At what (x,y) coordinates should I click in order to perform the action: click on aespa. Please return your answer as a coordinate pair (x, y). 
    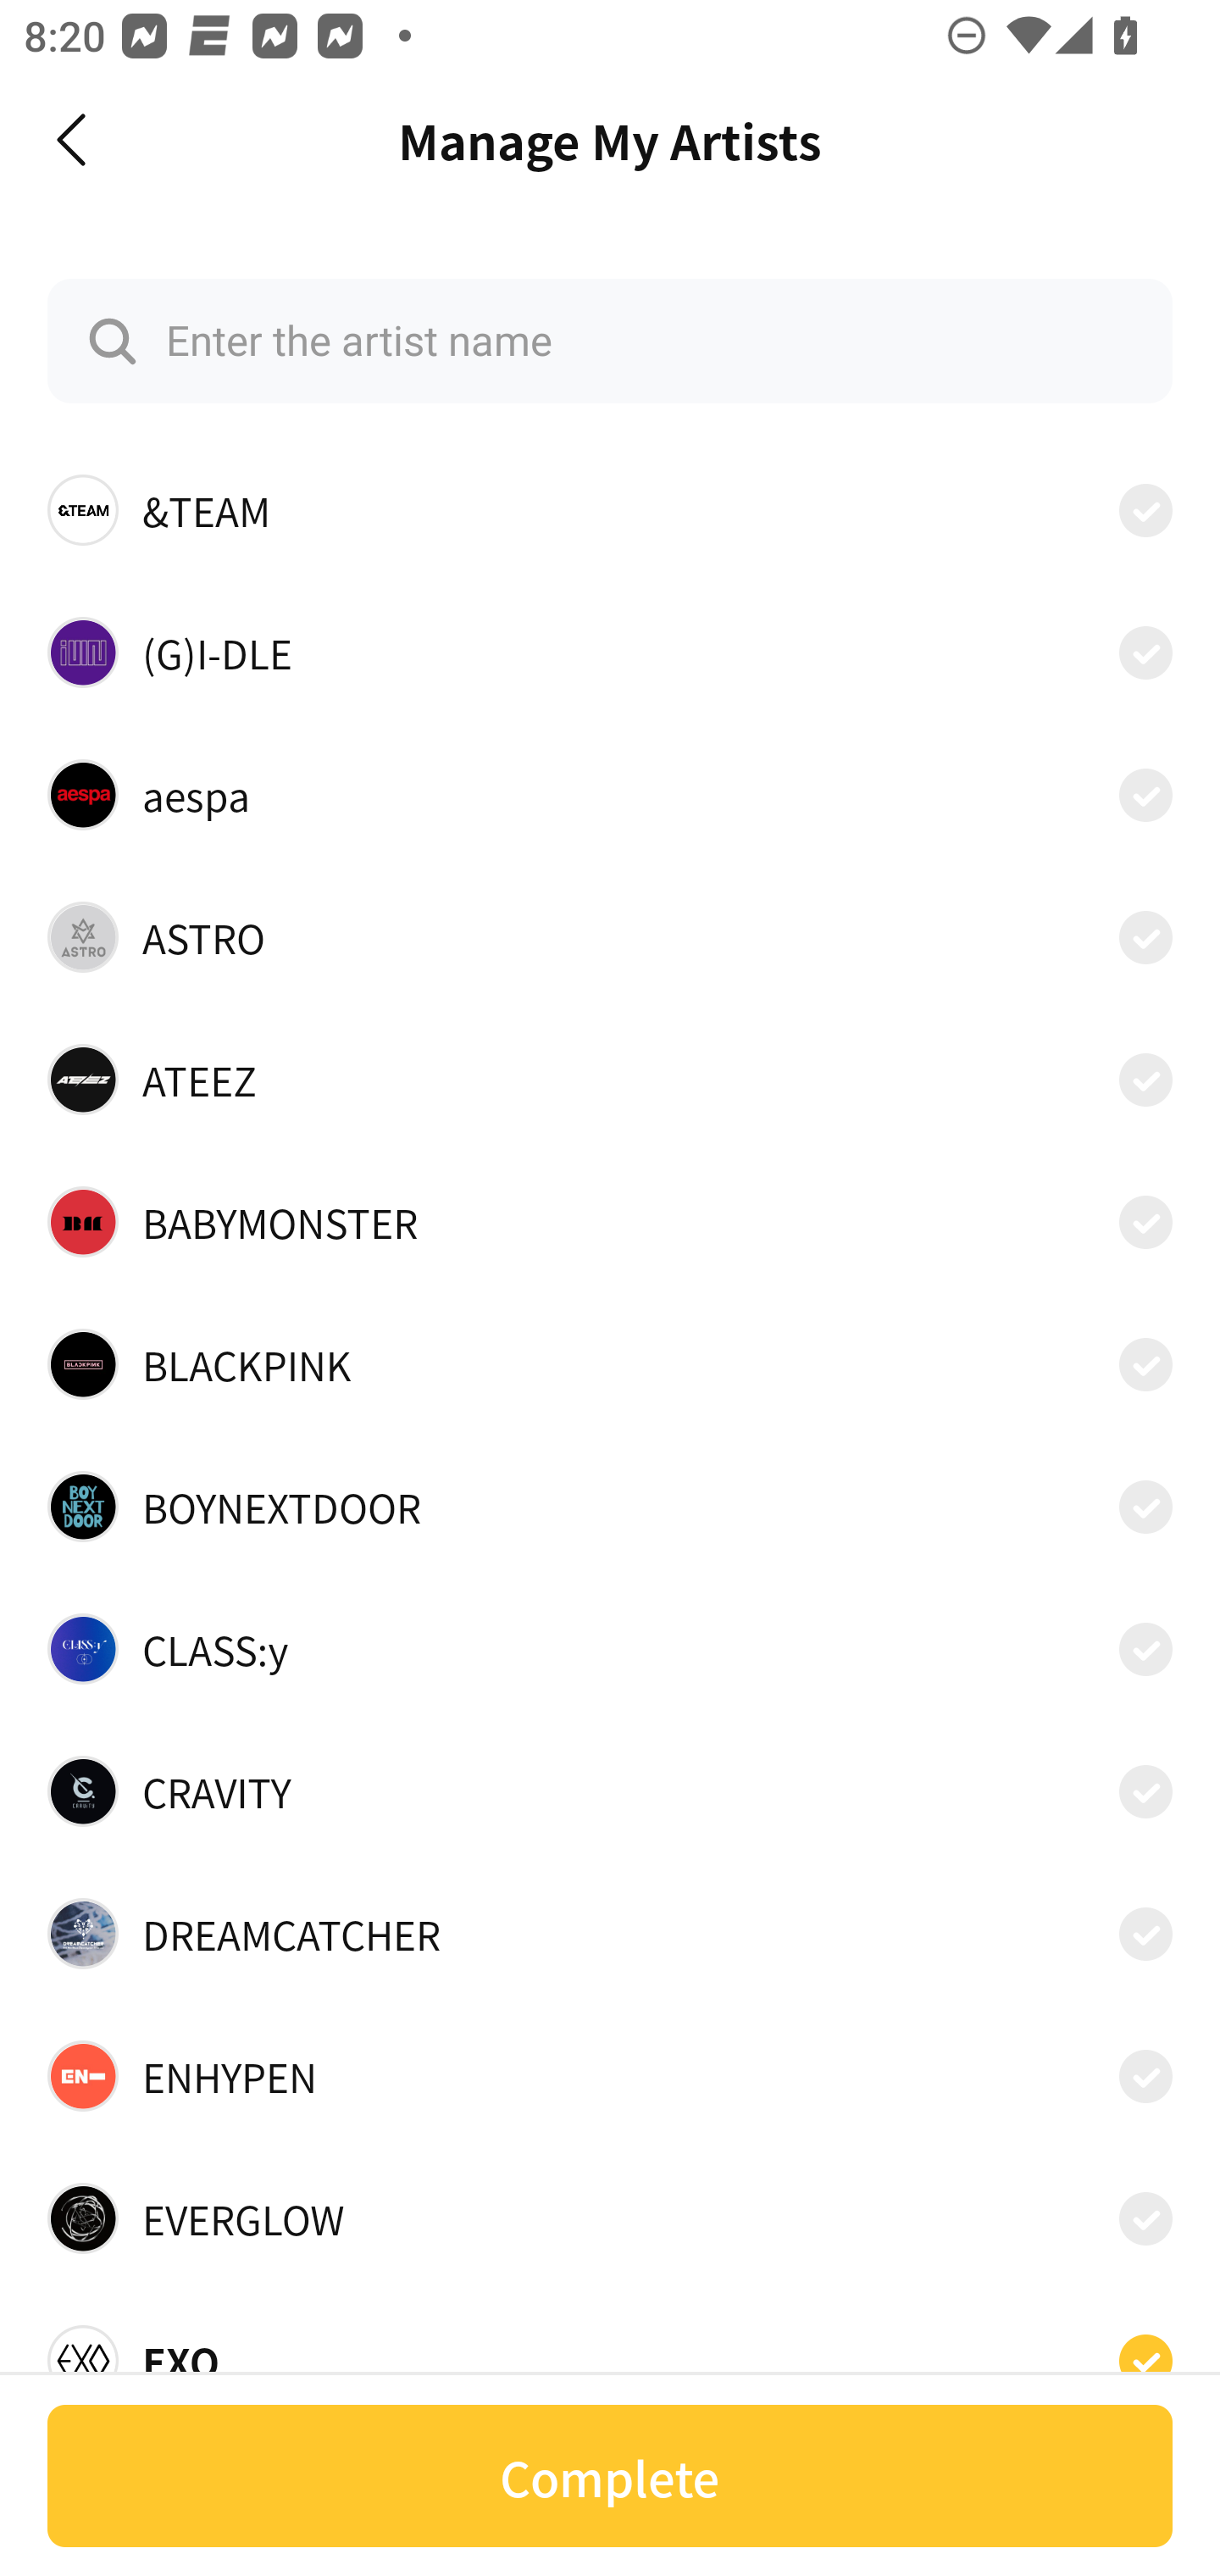
    Looking at the image, I should click on (610, 794).